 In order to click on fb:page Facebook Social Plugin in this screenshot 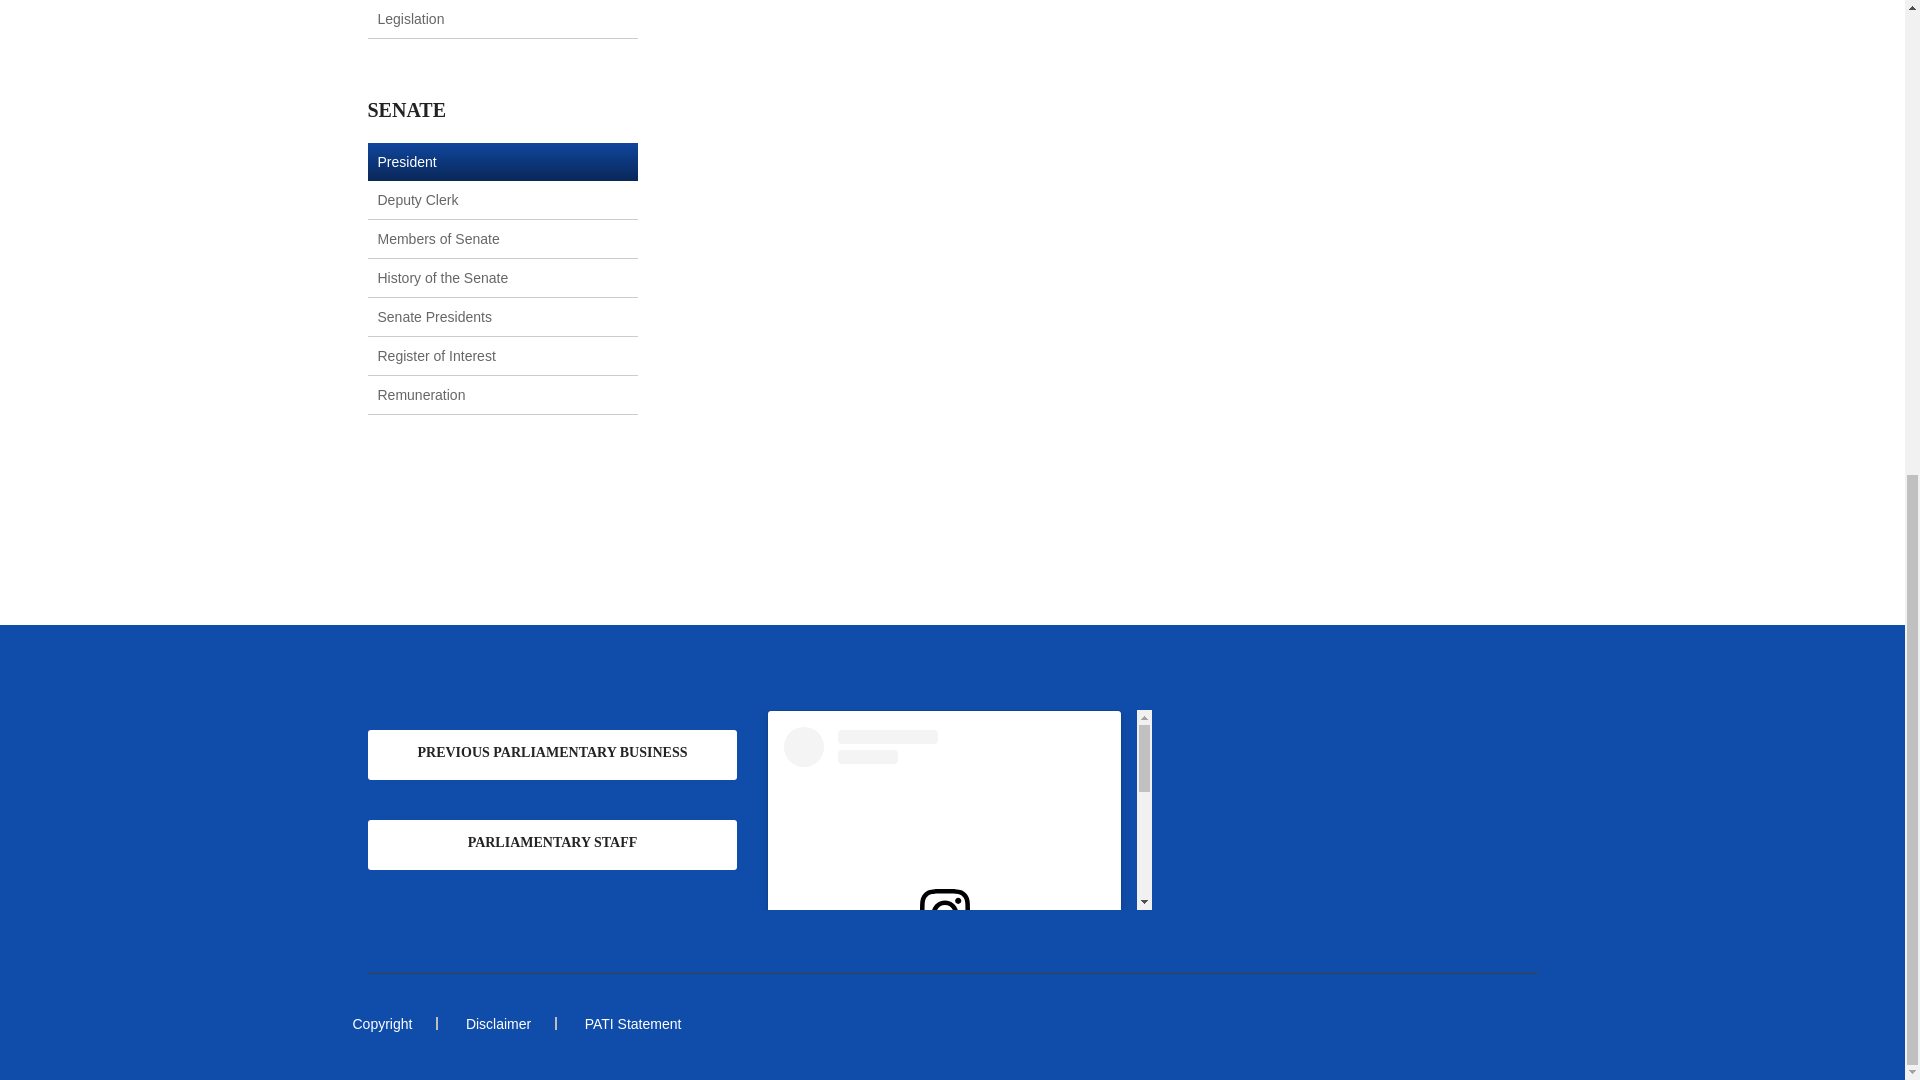, I will do `click(1337, 810)`.